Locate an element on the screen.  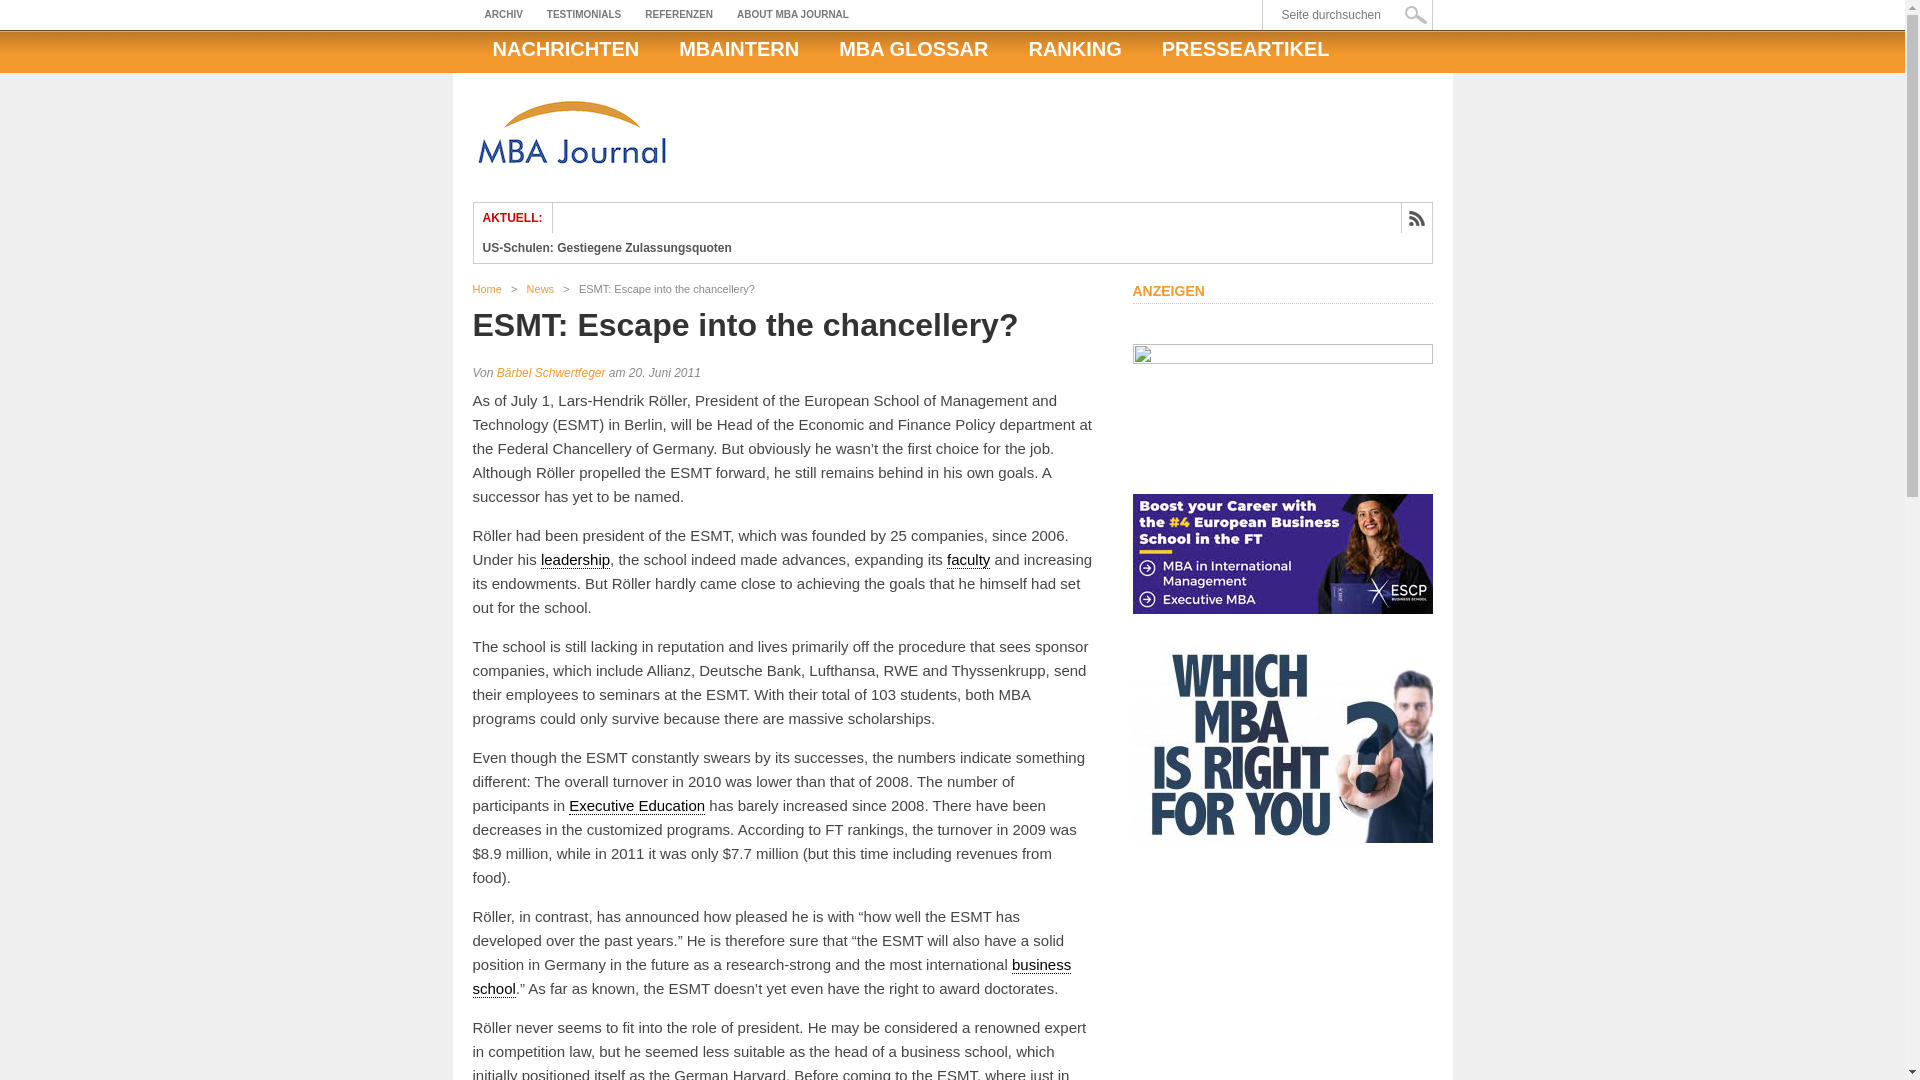
leadership is located at coordinates (576, 560).